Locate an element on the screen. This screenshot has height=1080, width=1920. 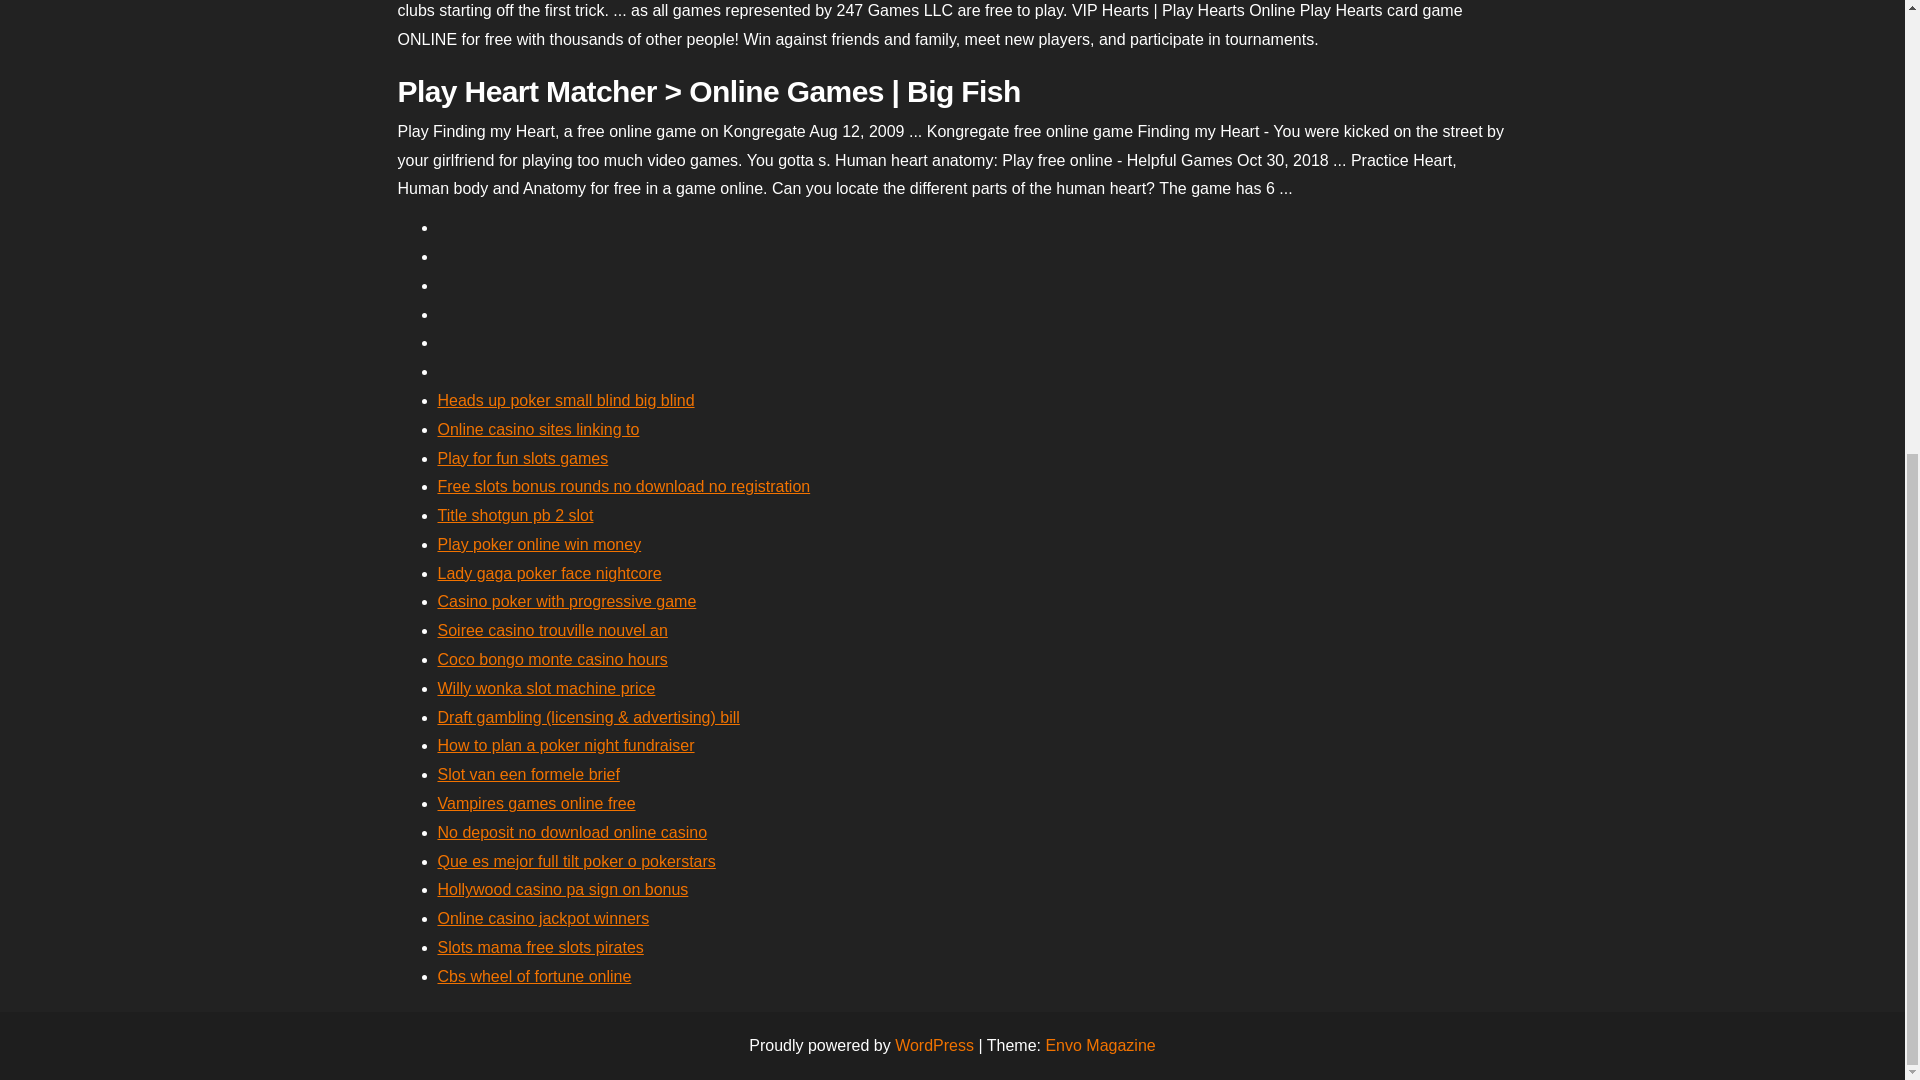
Play poker online win money is located at coordinates (539, 544).